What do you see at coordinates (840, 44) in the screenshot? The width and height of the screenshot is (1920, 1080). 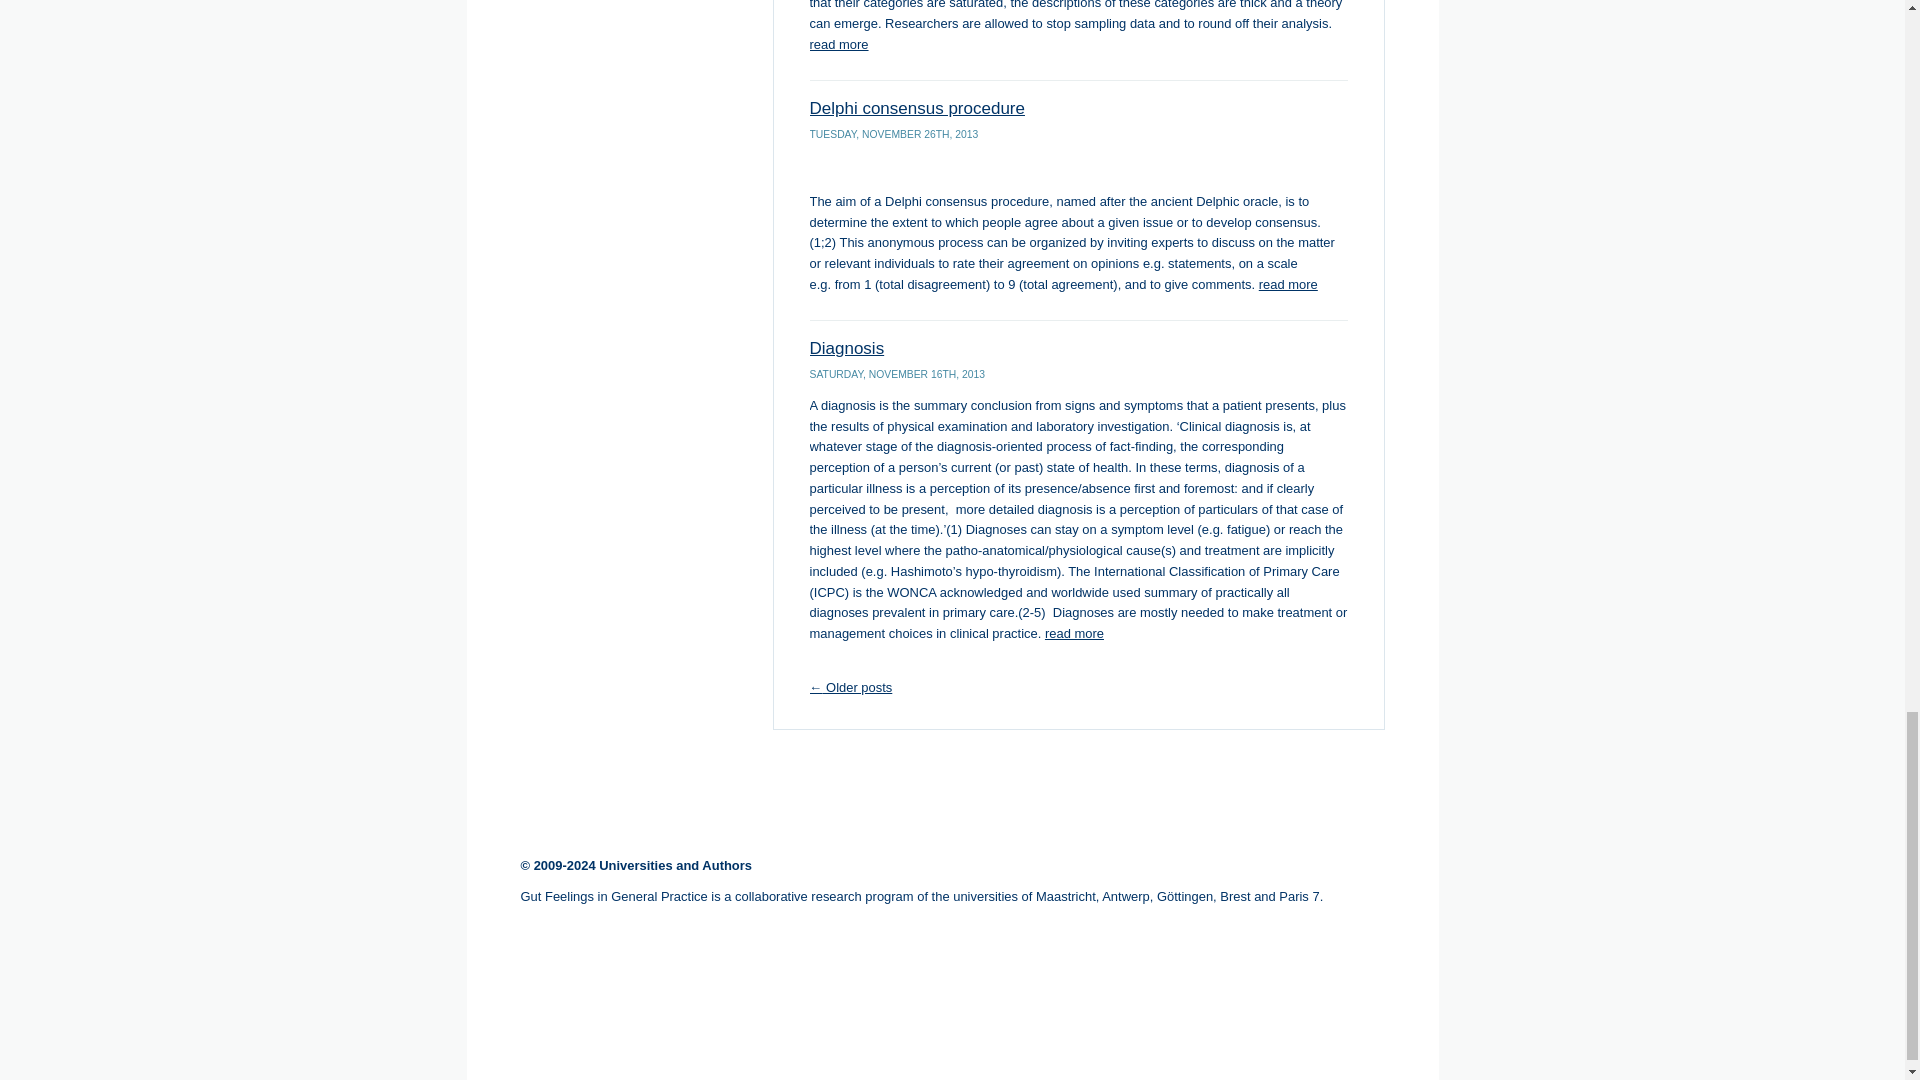 I see `read more` at bounding box center [840, 44].